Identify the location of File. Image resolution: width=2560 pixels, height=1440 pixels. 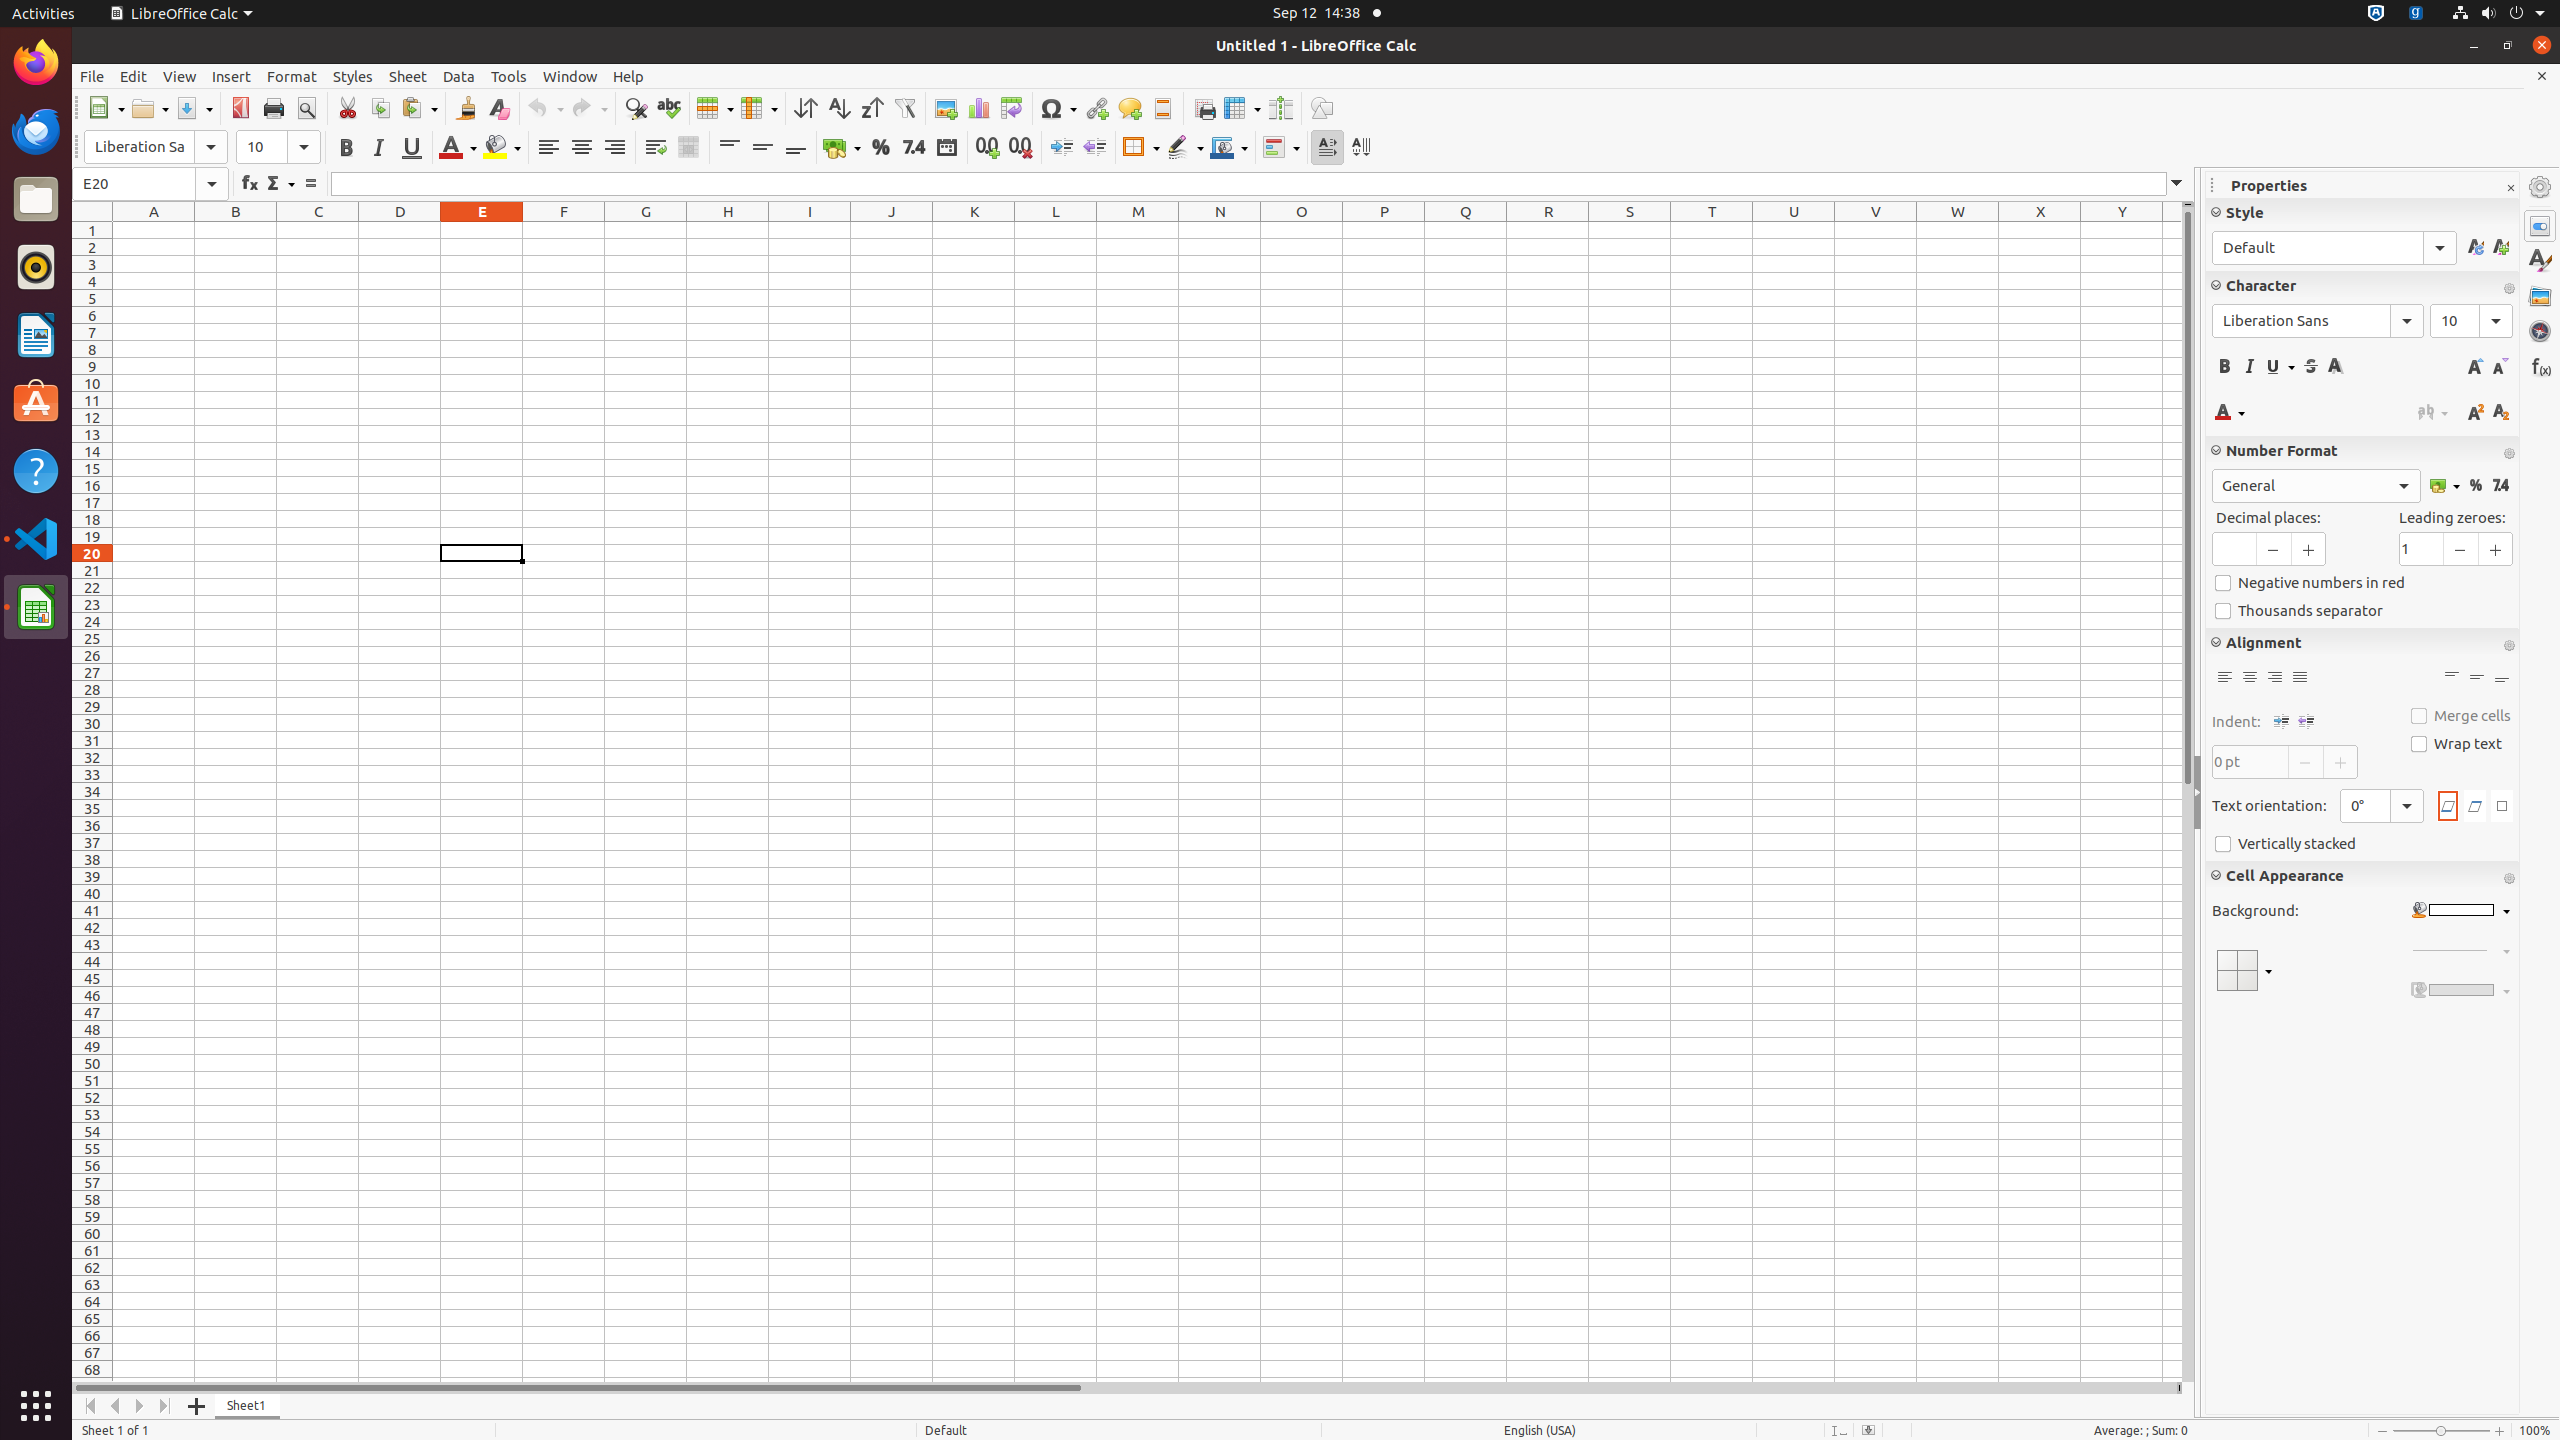
(92, 76).